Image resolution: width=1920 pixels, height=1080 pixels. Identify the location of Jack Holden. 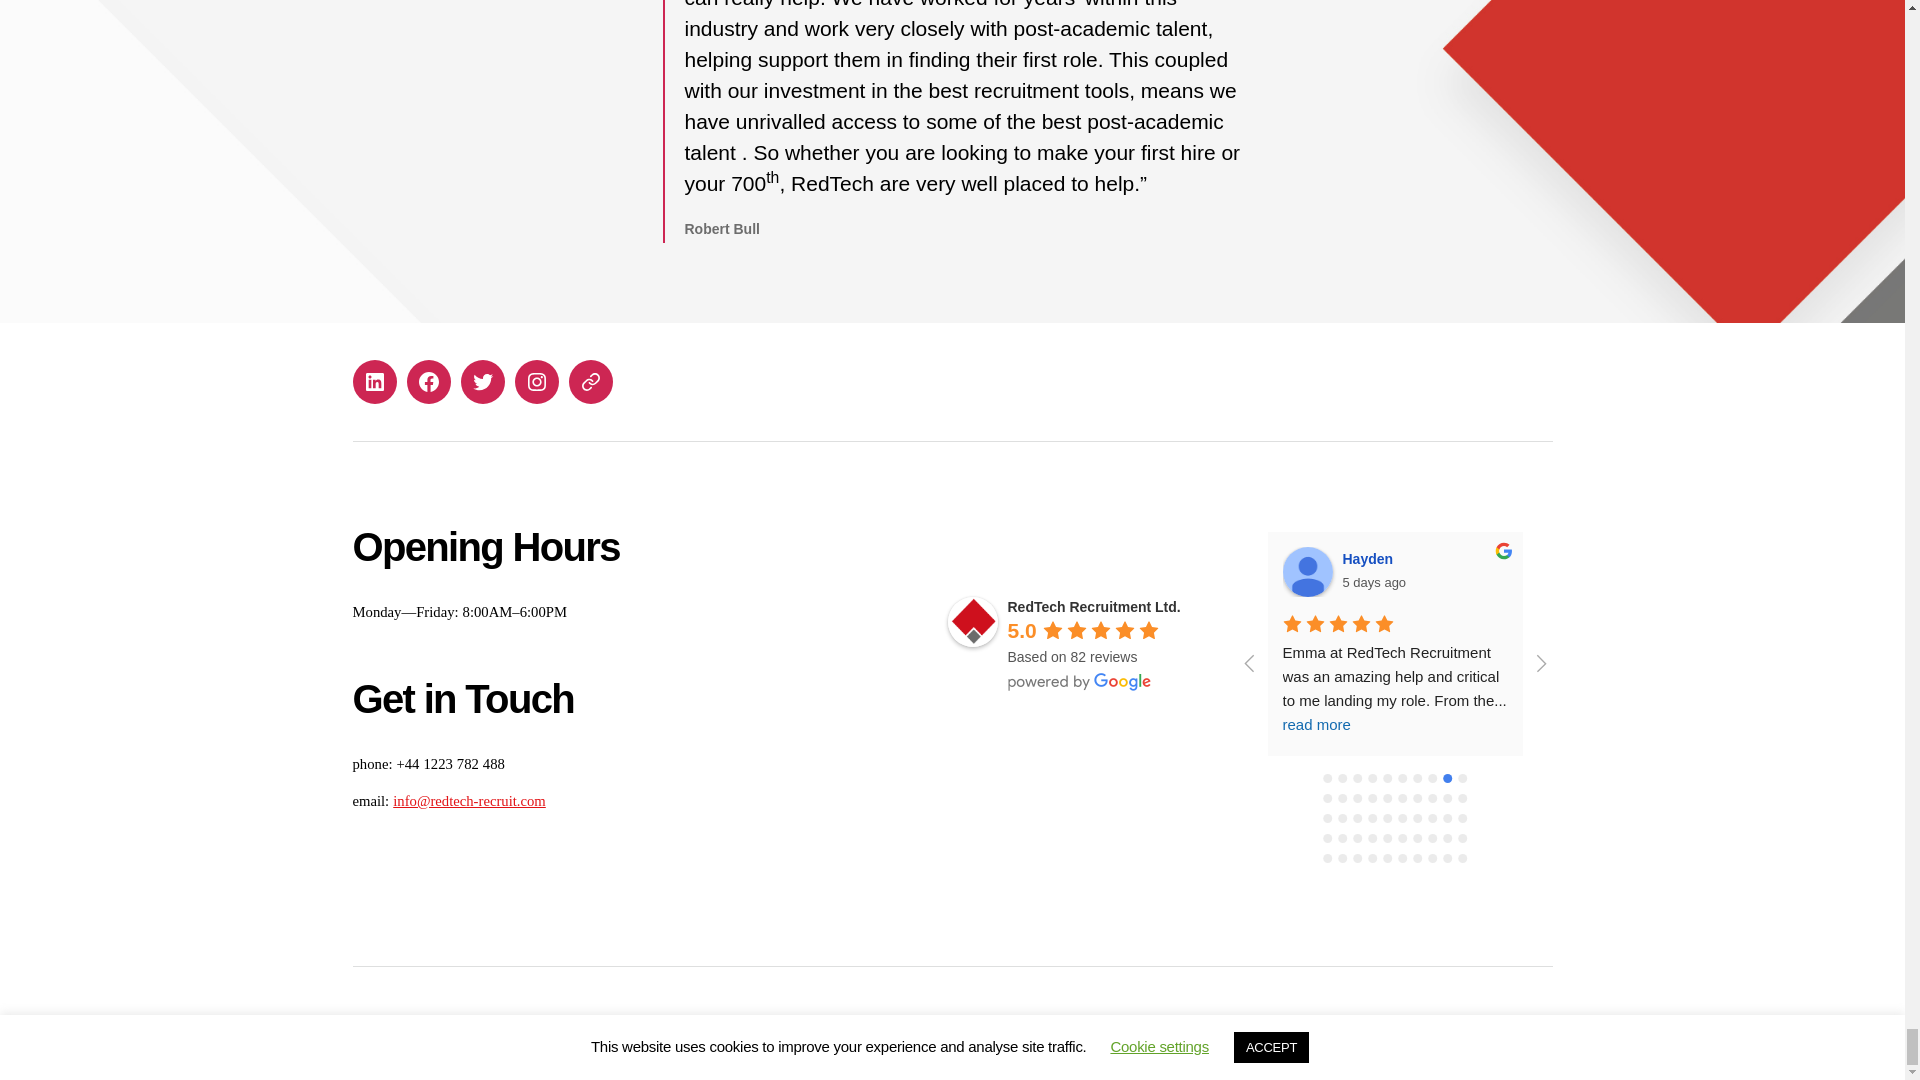
(1582, 572).